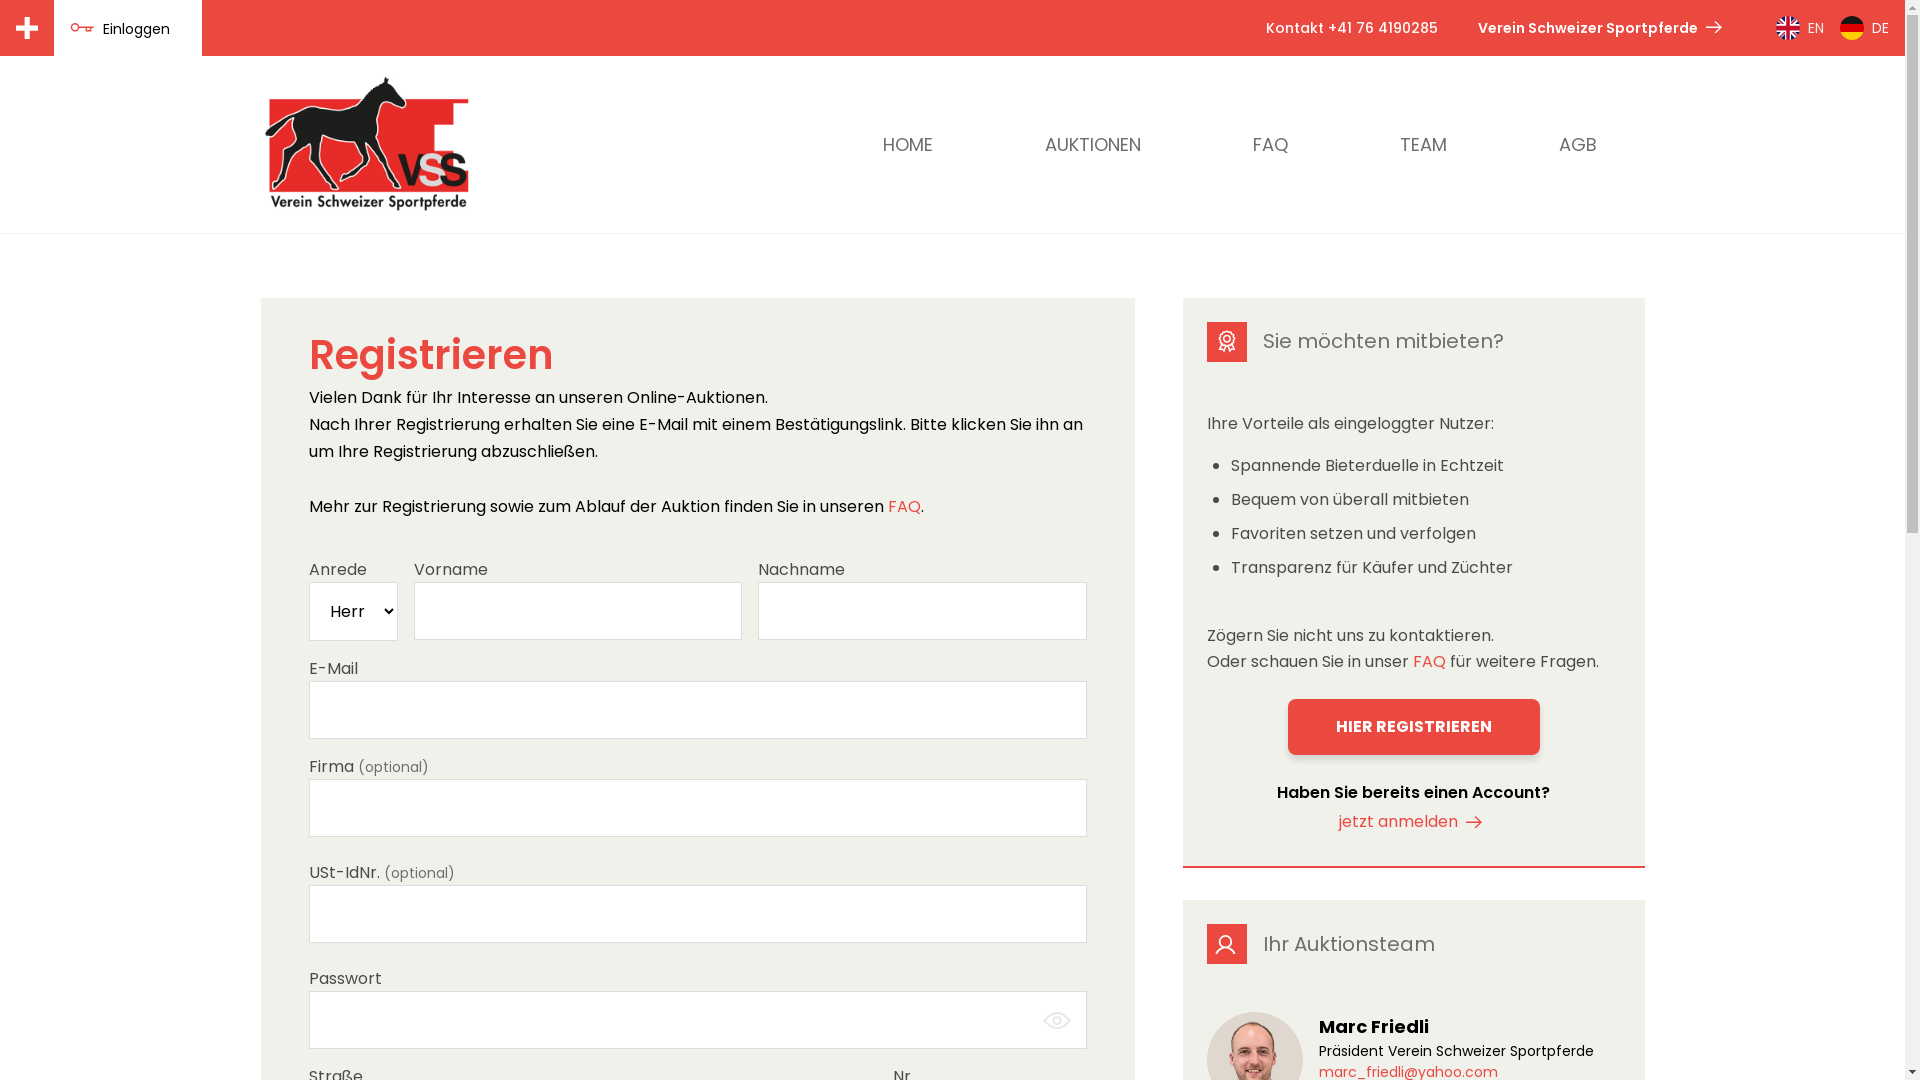 The height and width of the screenshot is (1080, 1920). I want to click on FAQ, so click(904, 506).